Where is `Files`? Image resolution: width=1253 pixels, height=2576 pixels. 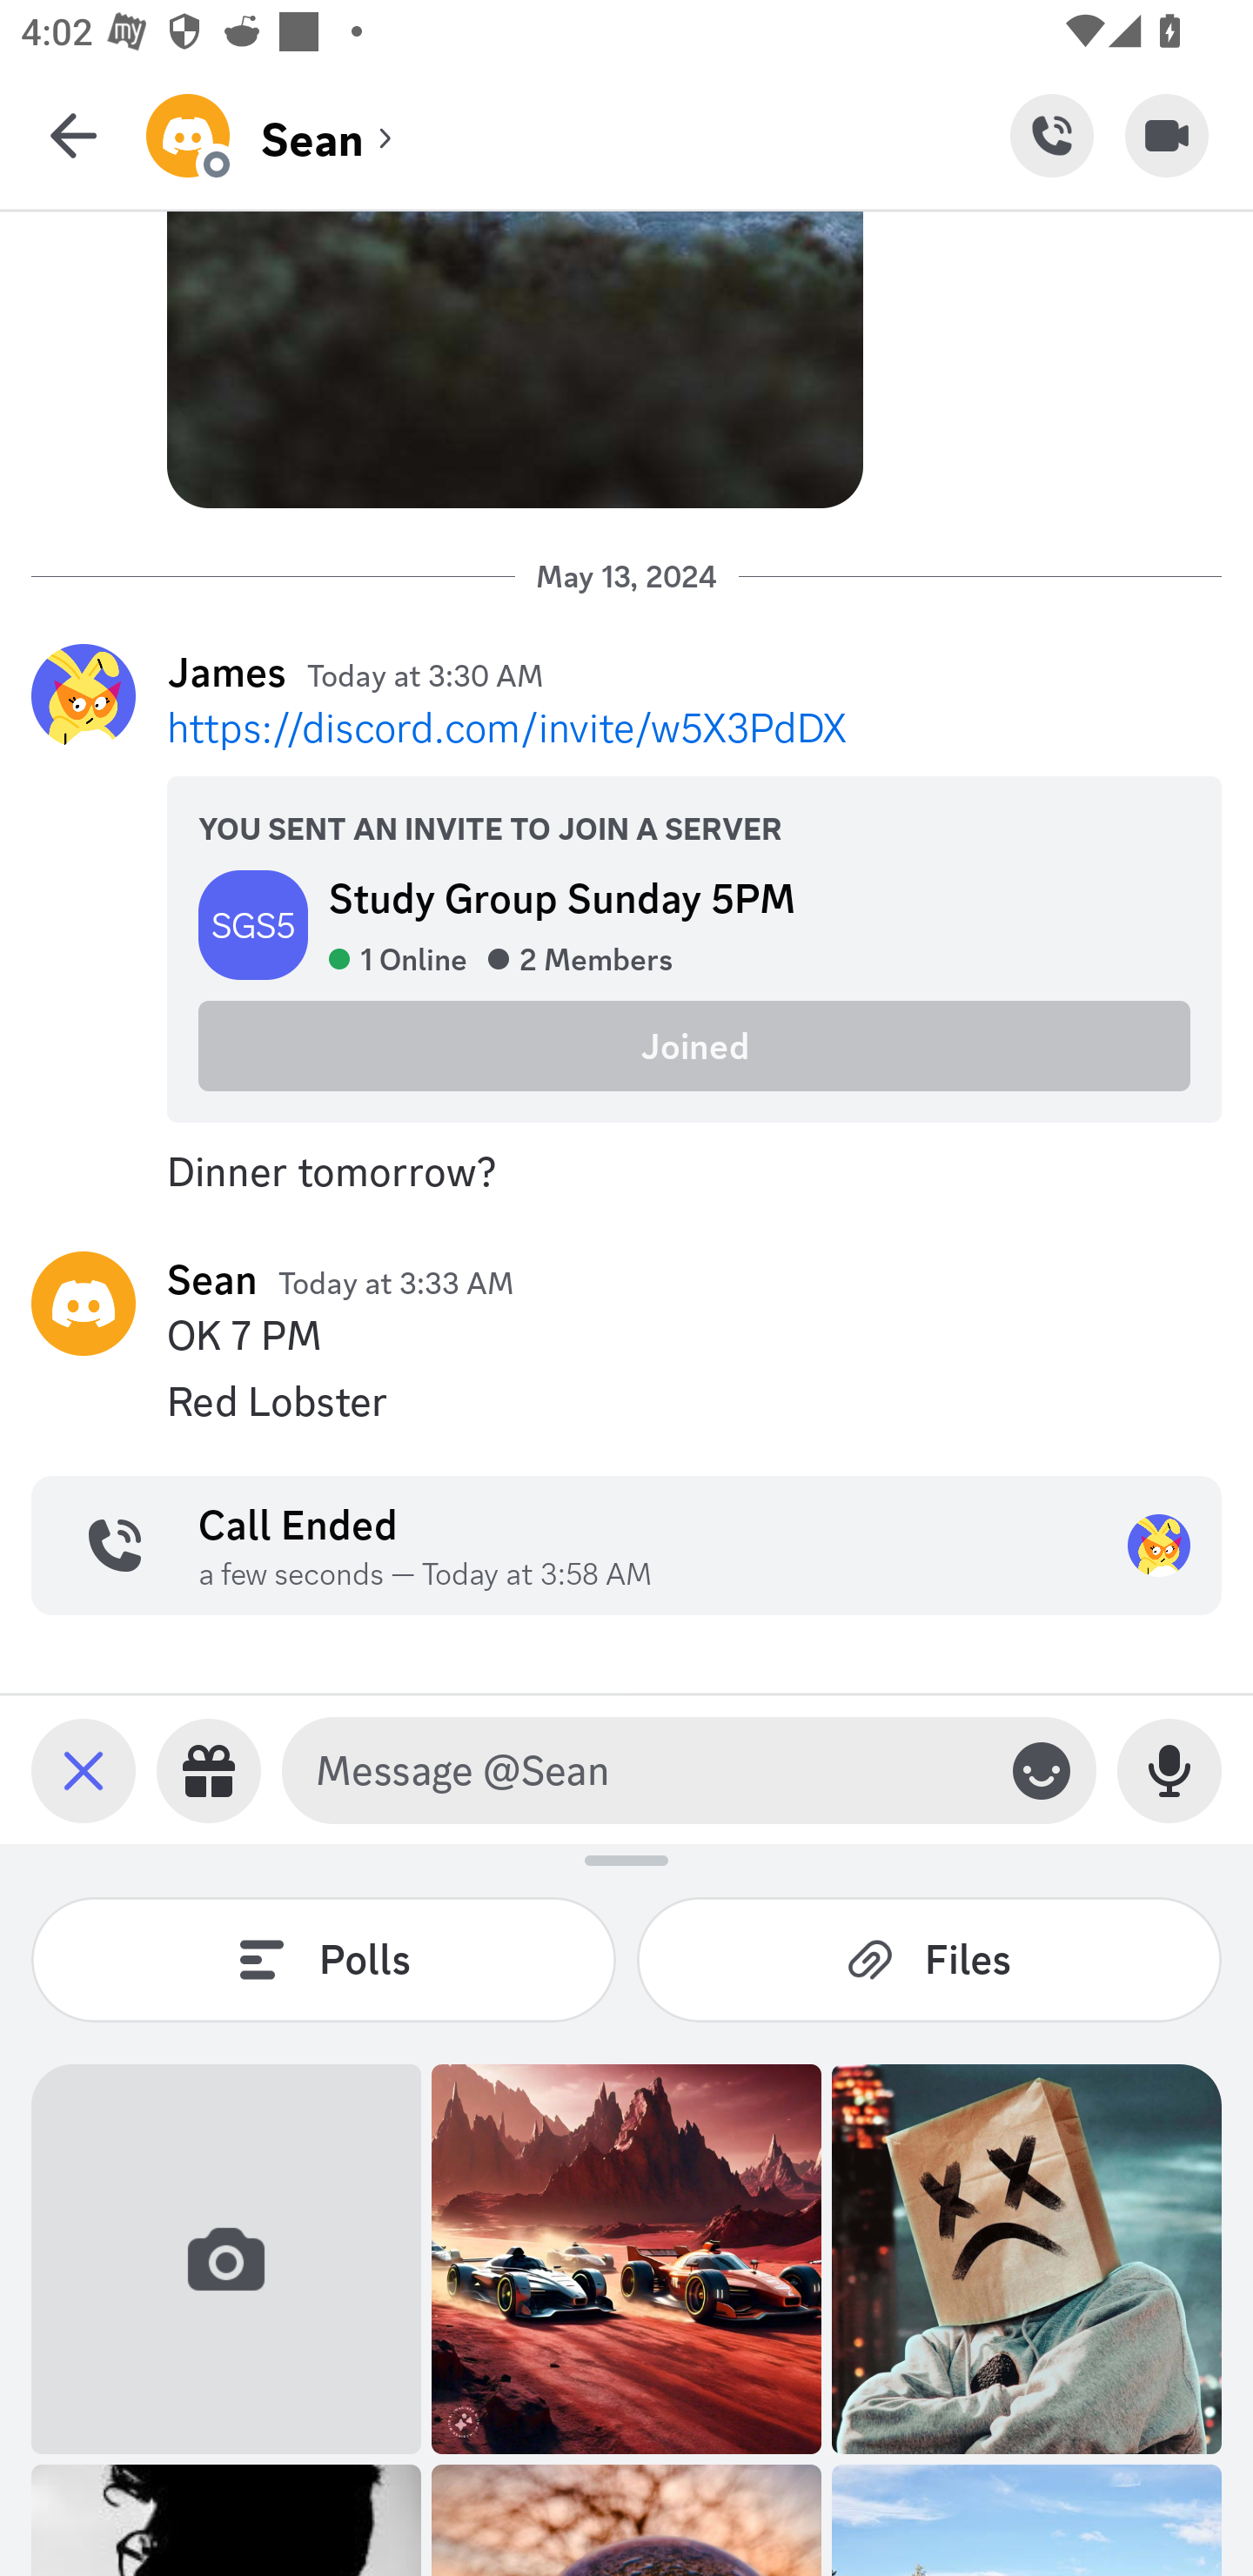 Files is located at coordinates (929, 1958).